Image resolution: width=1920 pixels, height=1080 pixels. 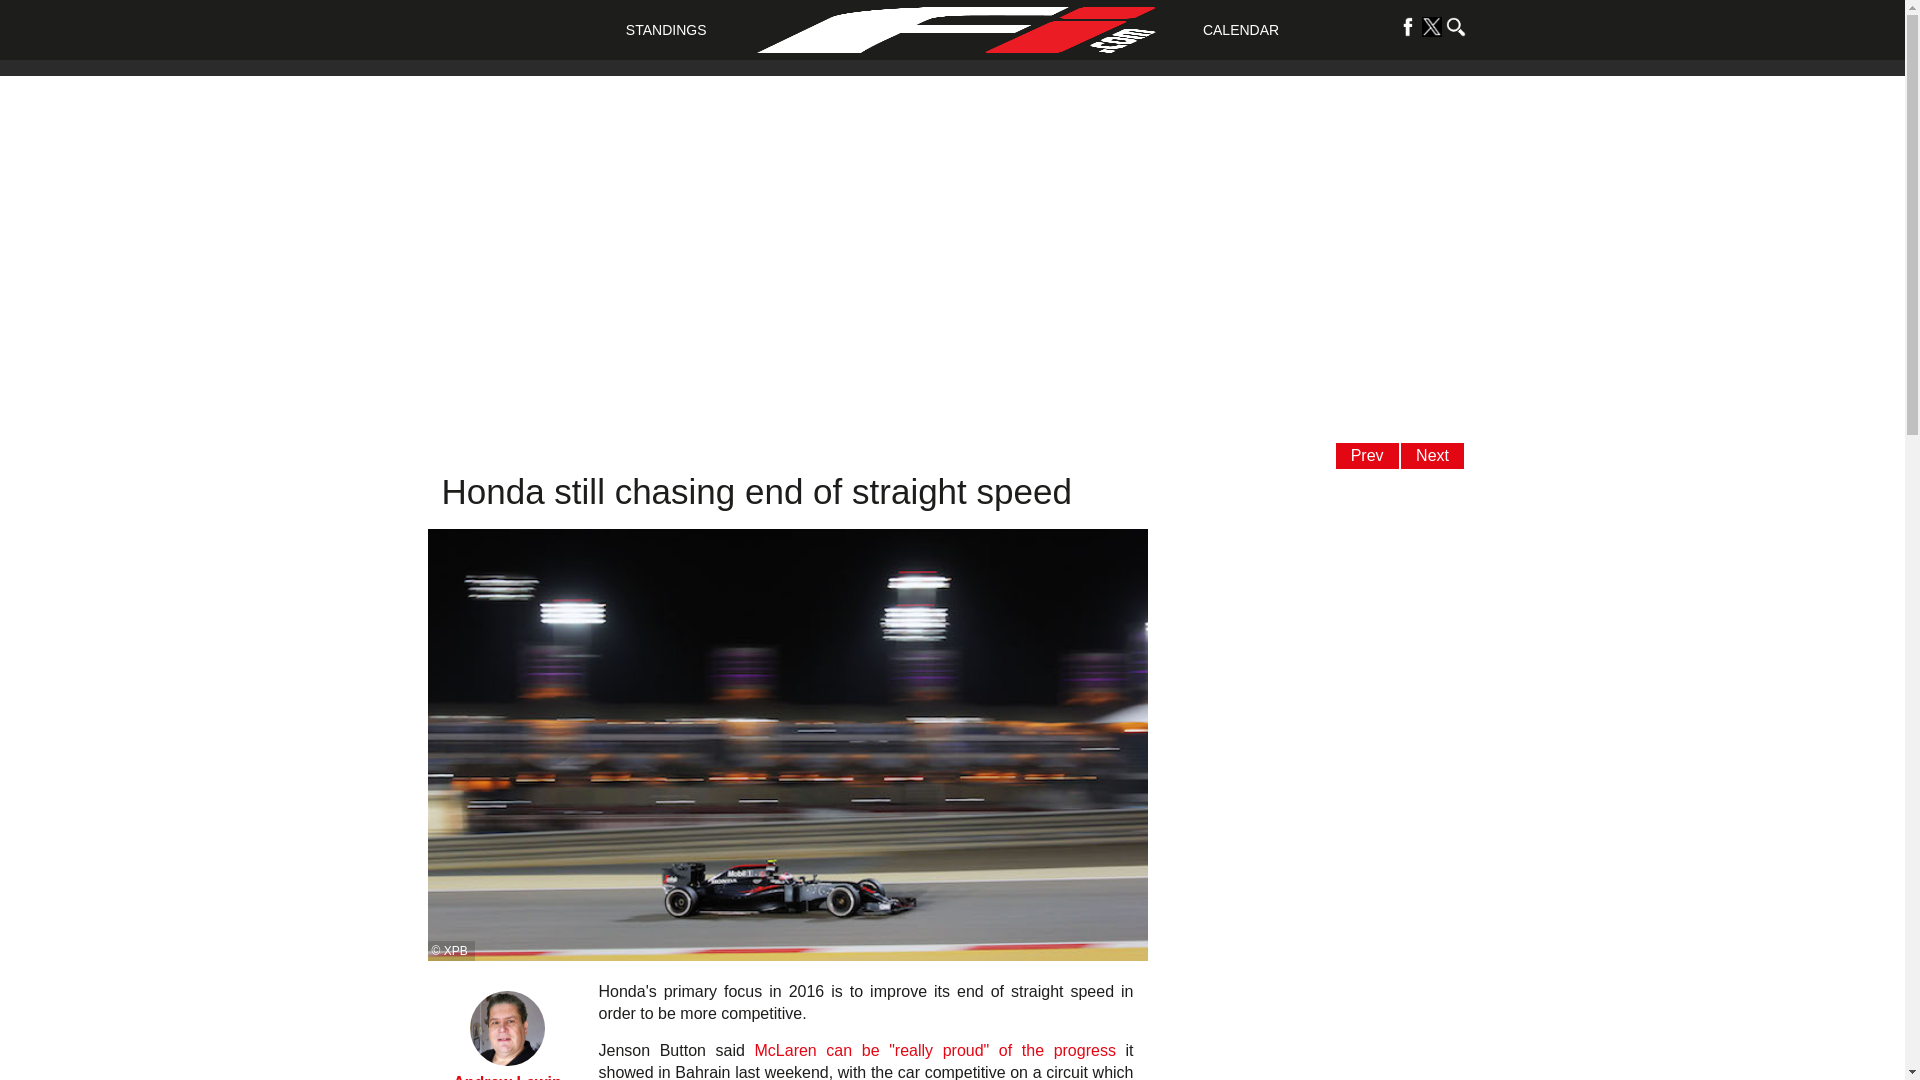 What do you see at coordinates (666, 29) in the screenshot?
I see `STANDINGS` at bounding box center [666, 29].